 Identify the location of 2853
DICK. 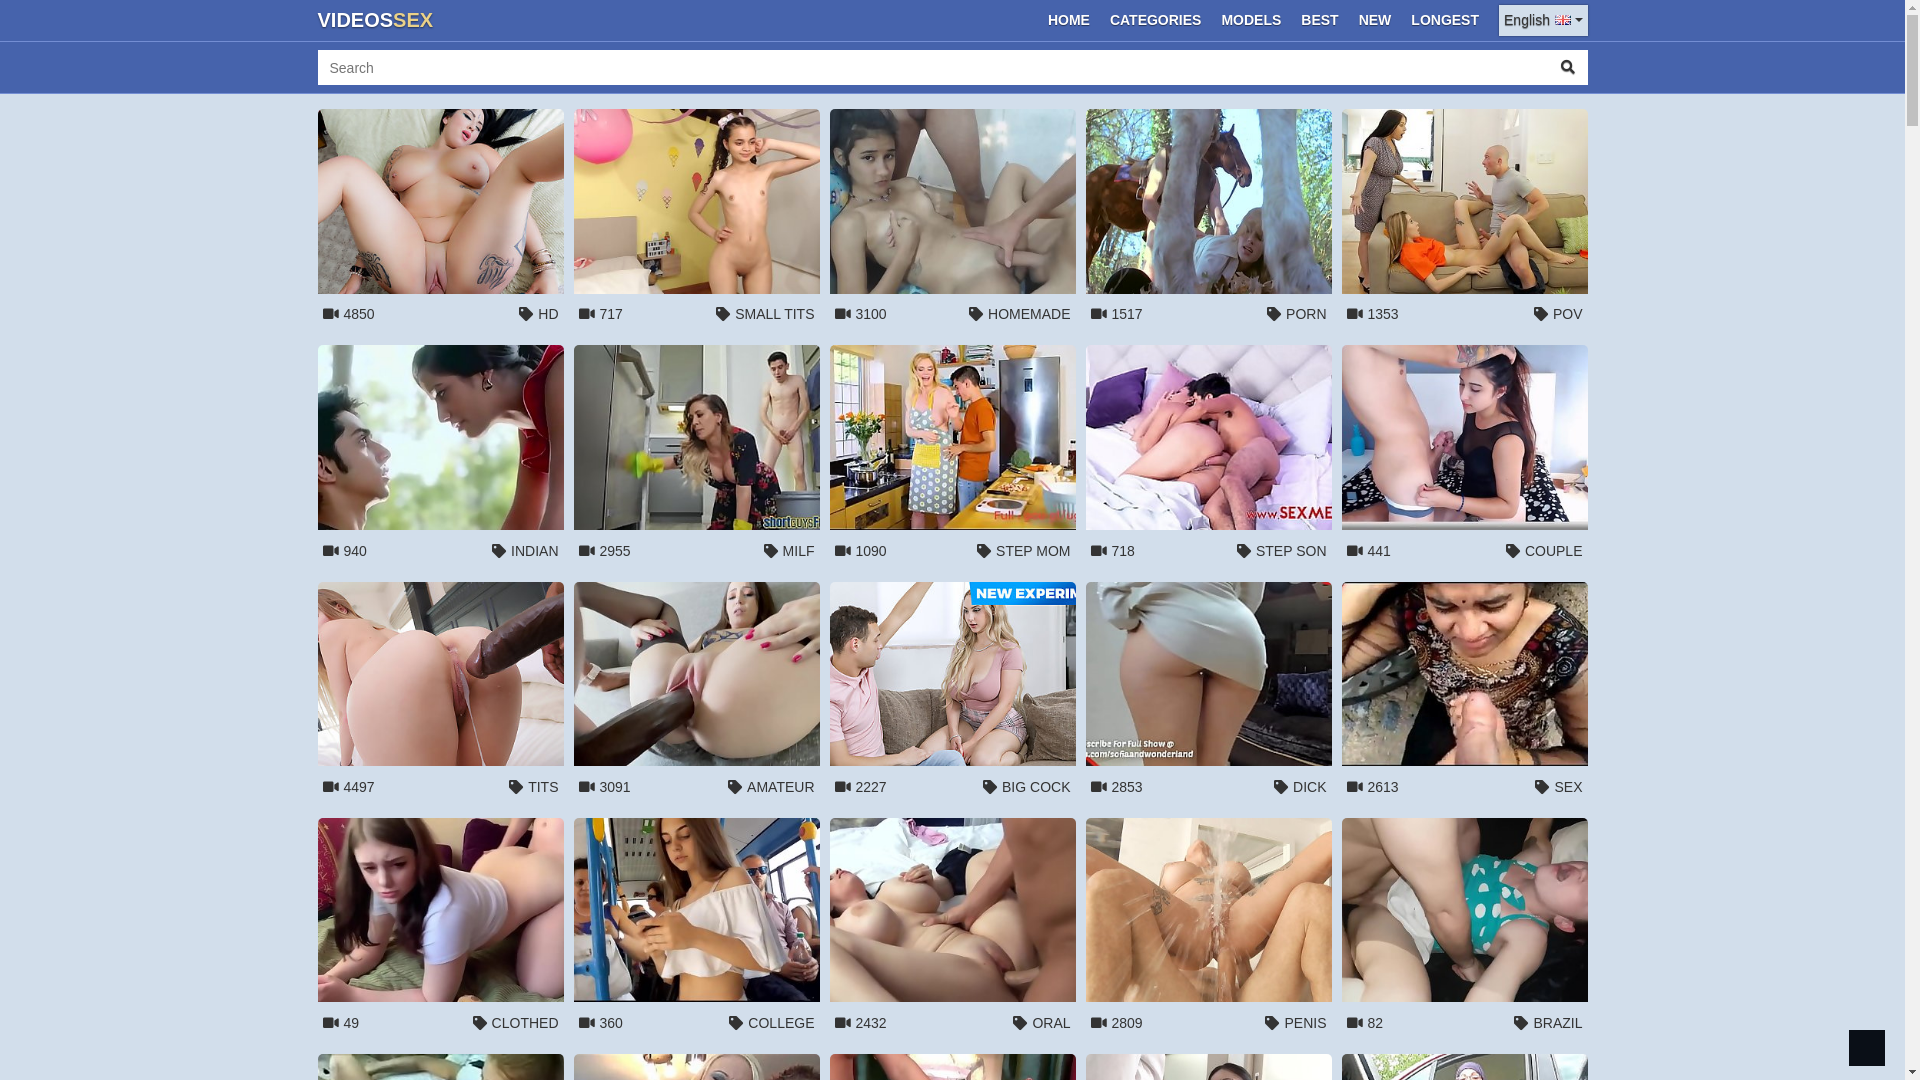
(1209, 695).